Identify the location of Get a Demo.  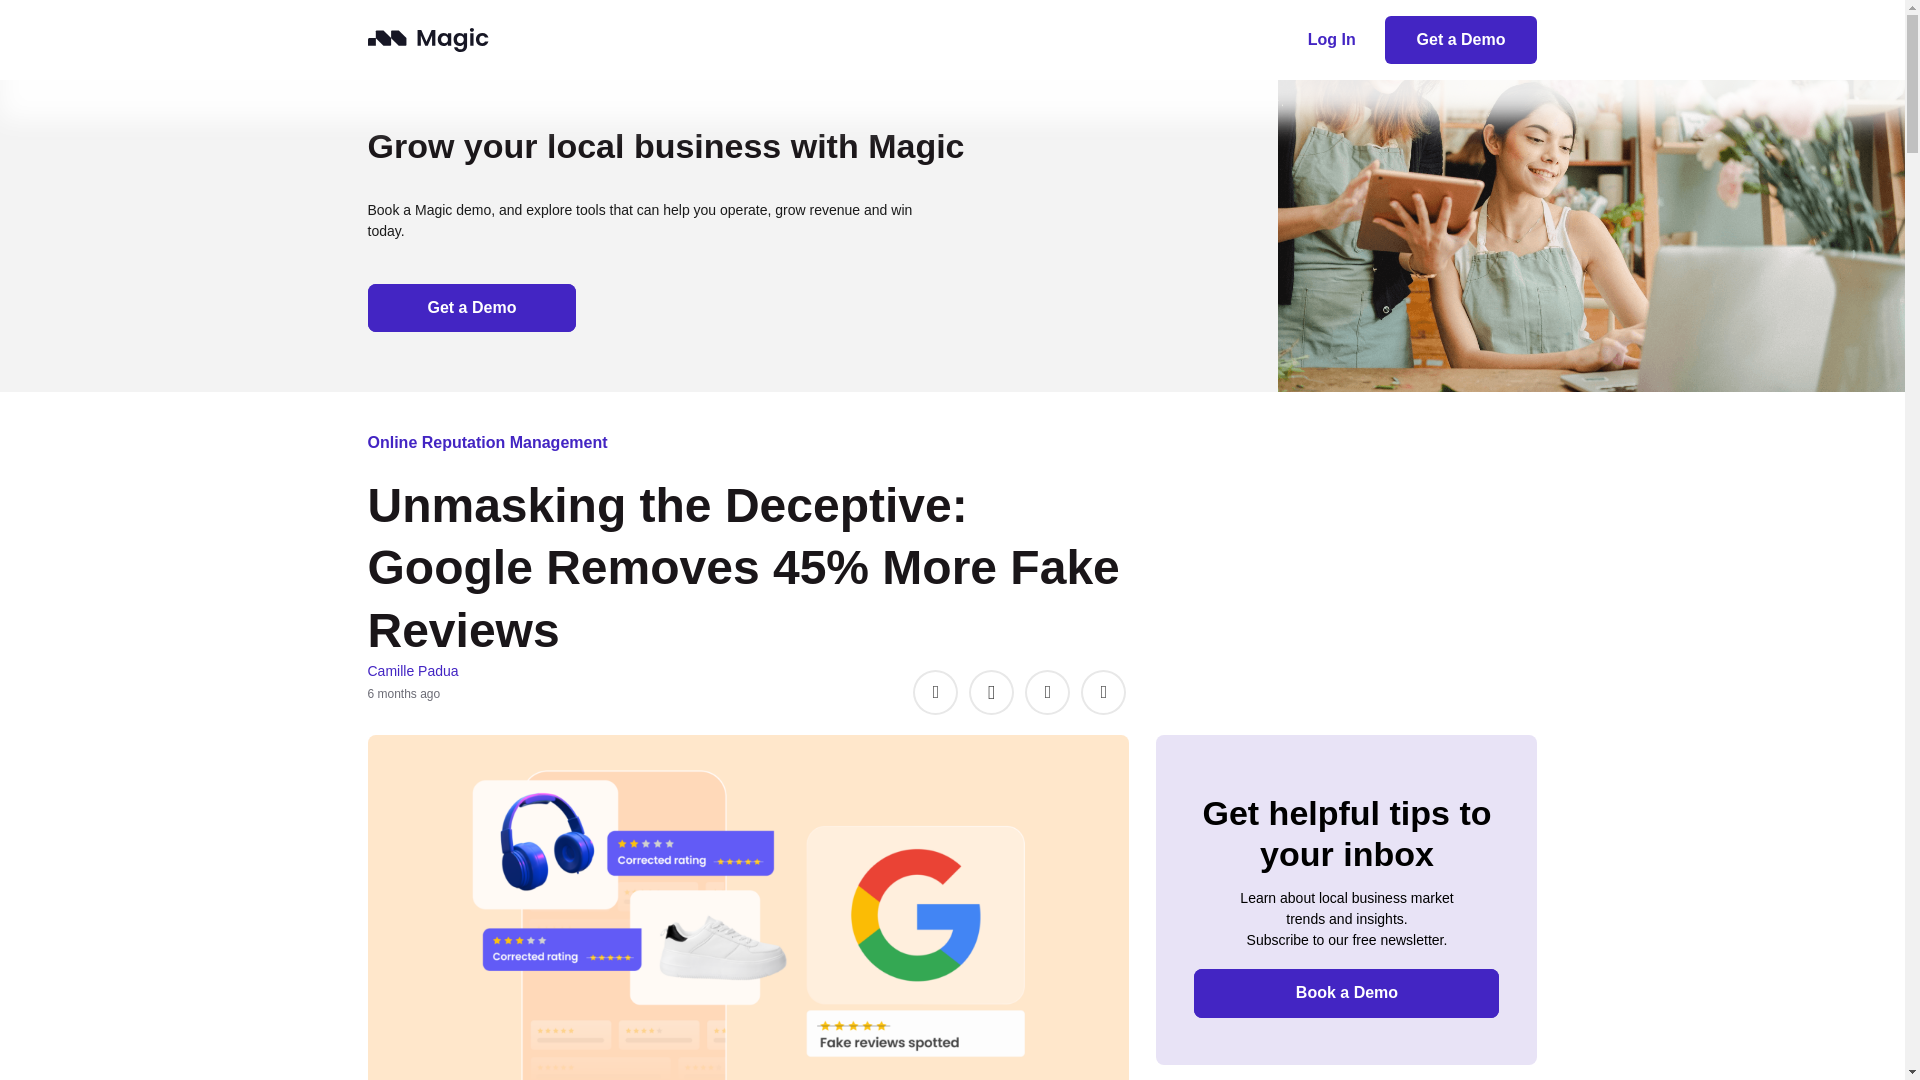
(1460, 40).